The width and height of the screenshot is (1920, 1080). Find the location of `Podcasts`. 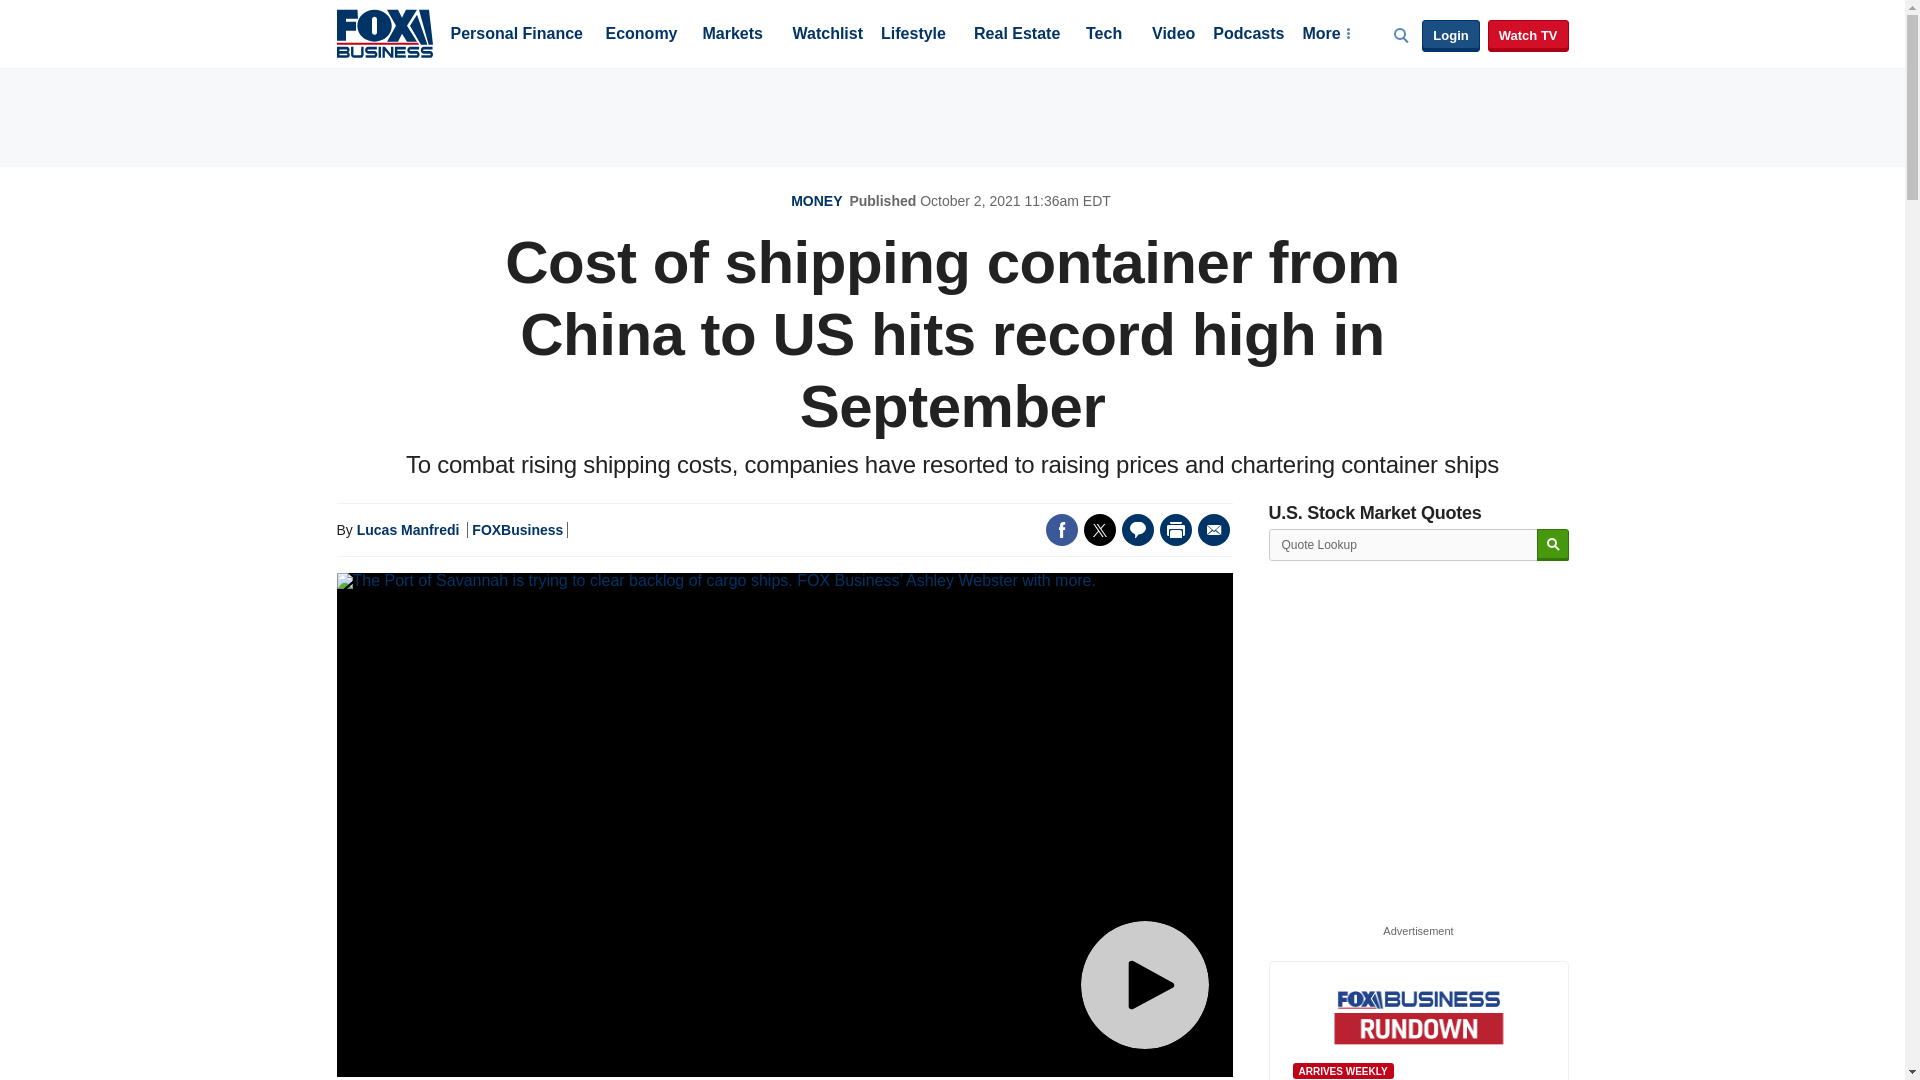

Podcasts is located at coordinates (1248, 35).